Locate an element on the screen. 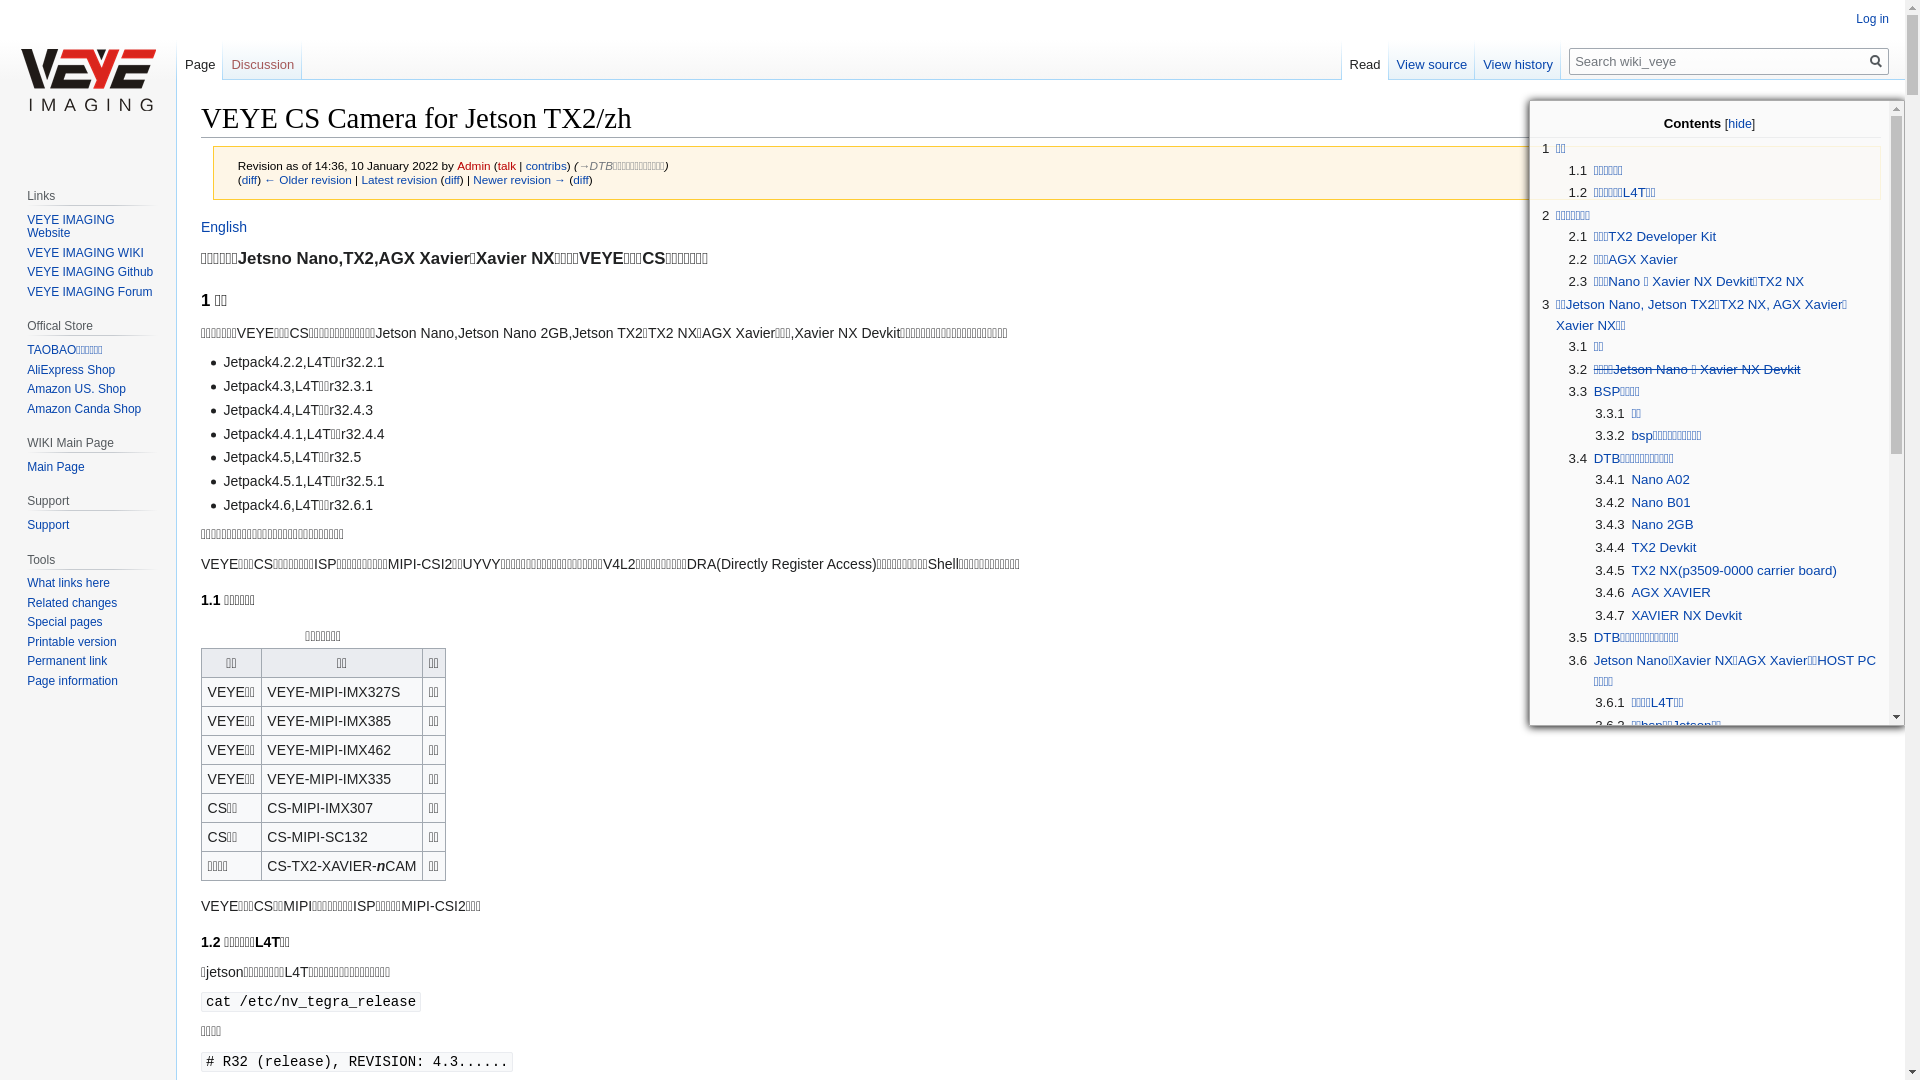 Image resolution: width=1920 pixels, height=1080 pixels. 4.2.1 Gstreamer Usage is located at coordinates (1666, 1036).